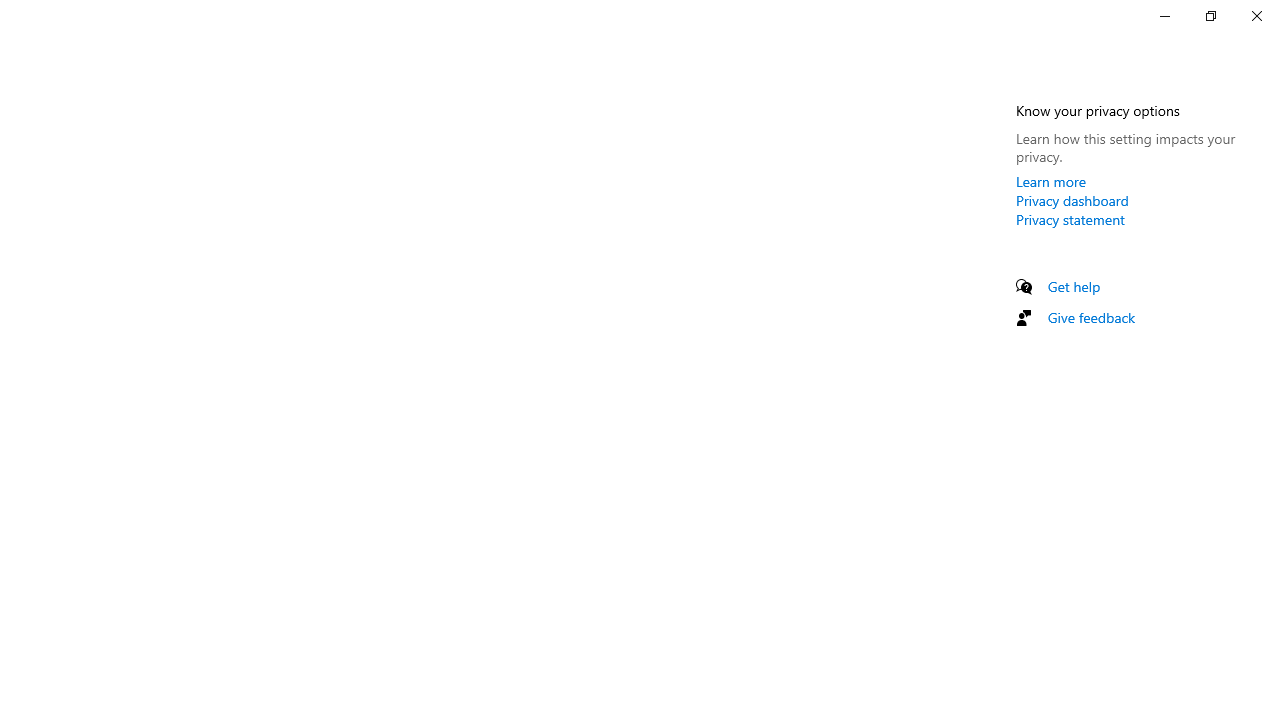 The height and width of the screenshot is (720, 1280). What do you see at coordinates (1070, 219) in the screenshot?
I see `Privacy statement` at bounding box center [1070, 219].